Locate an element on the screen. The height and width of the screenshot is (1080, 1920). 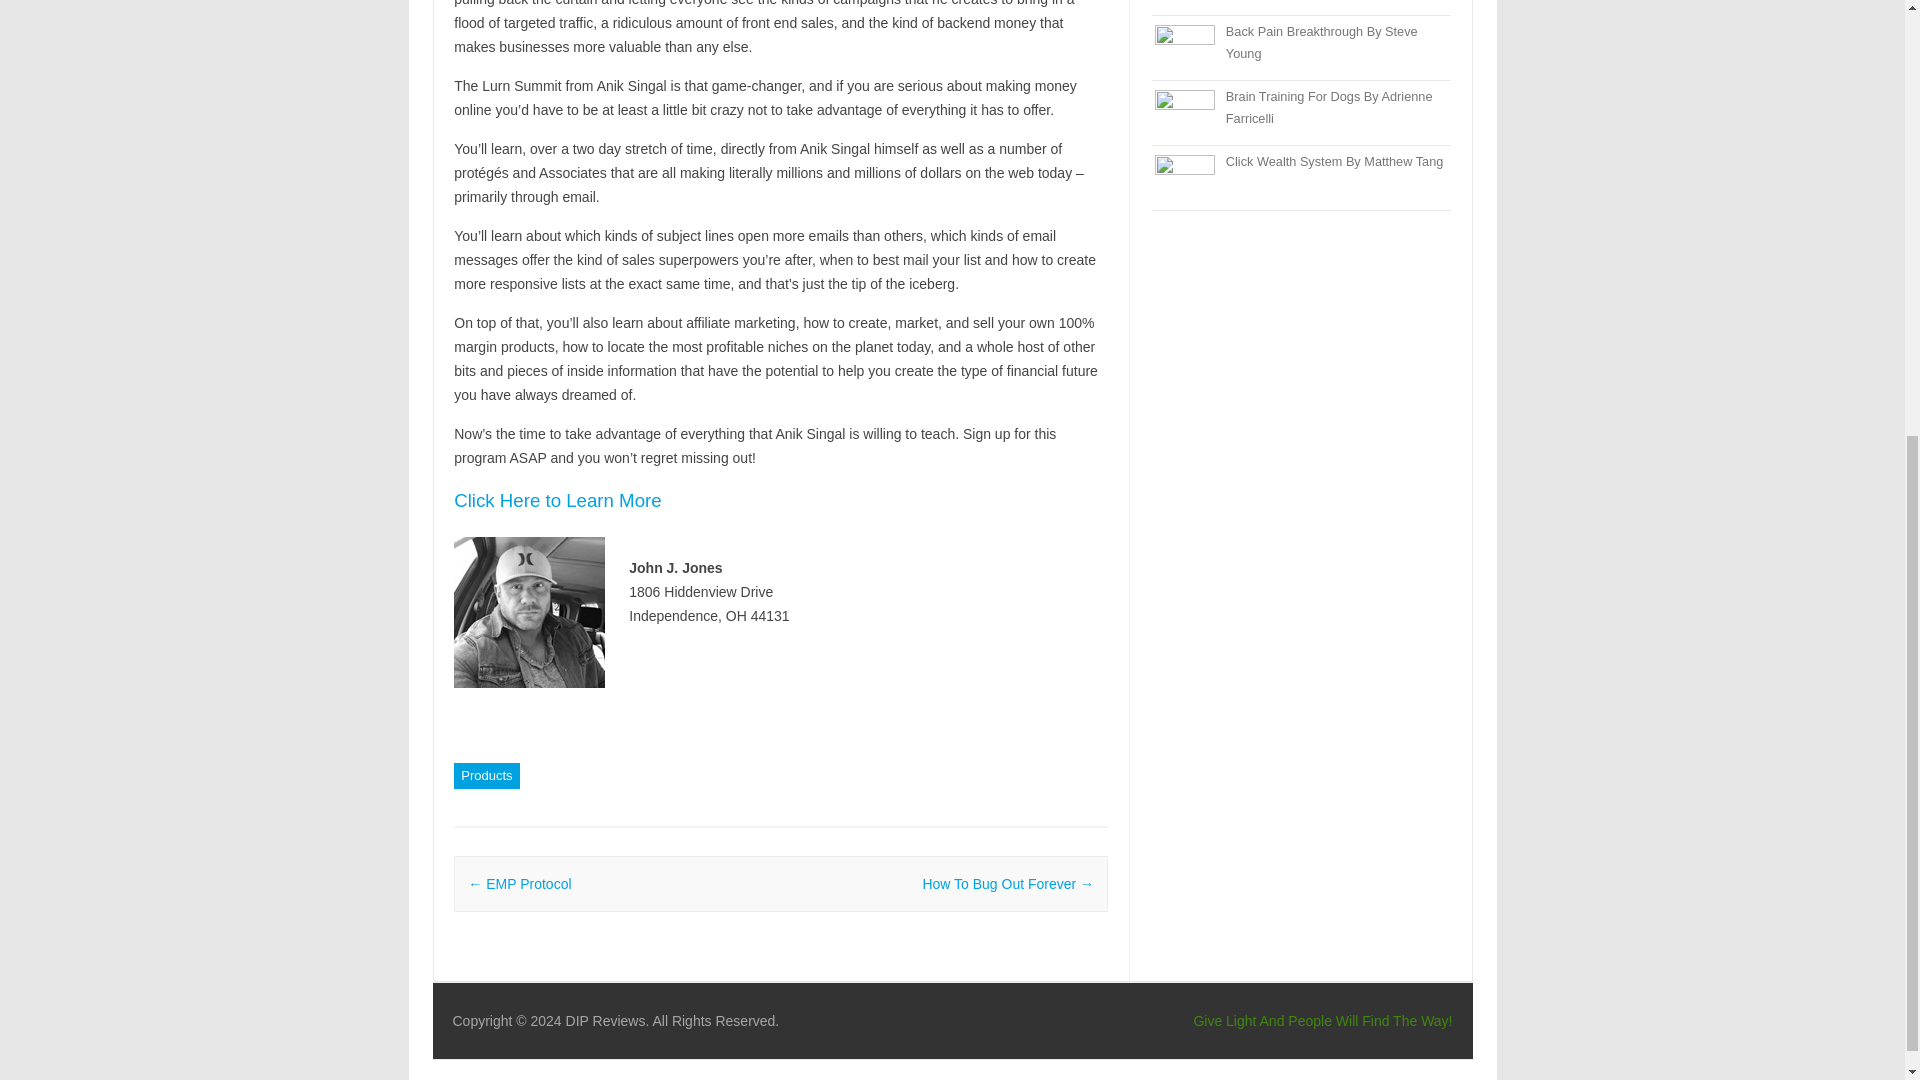
Back Pain Breakthrough By Steve Young is located at coordinates (1322, 42).